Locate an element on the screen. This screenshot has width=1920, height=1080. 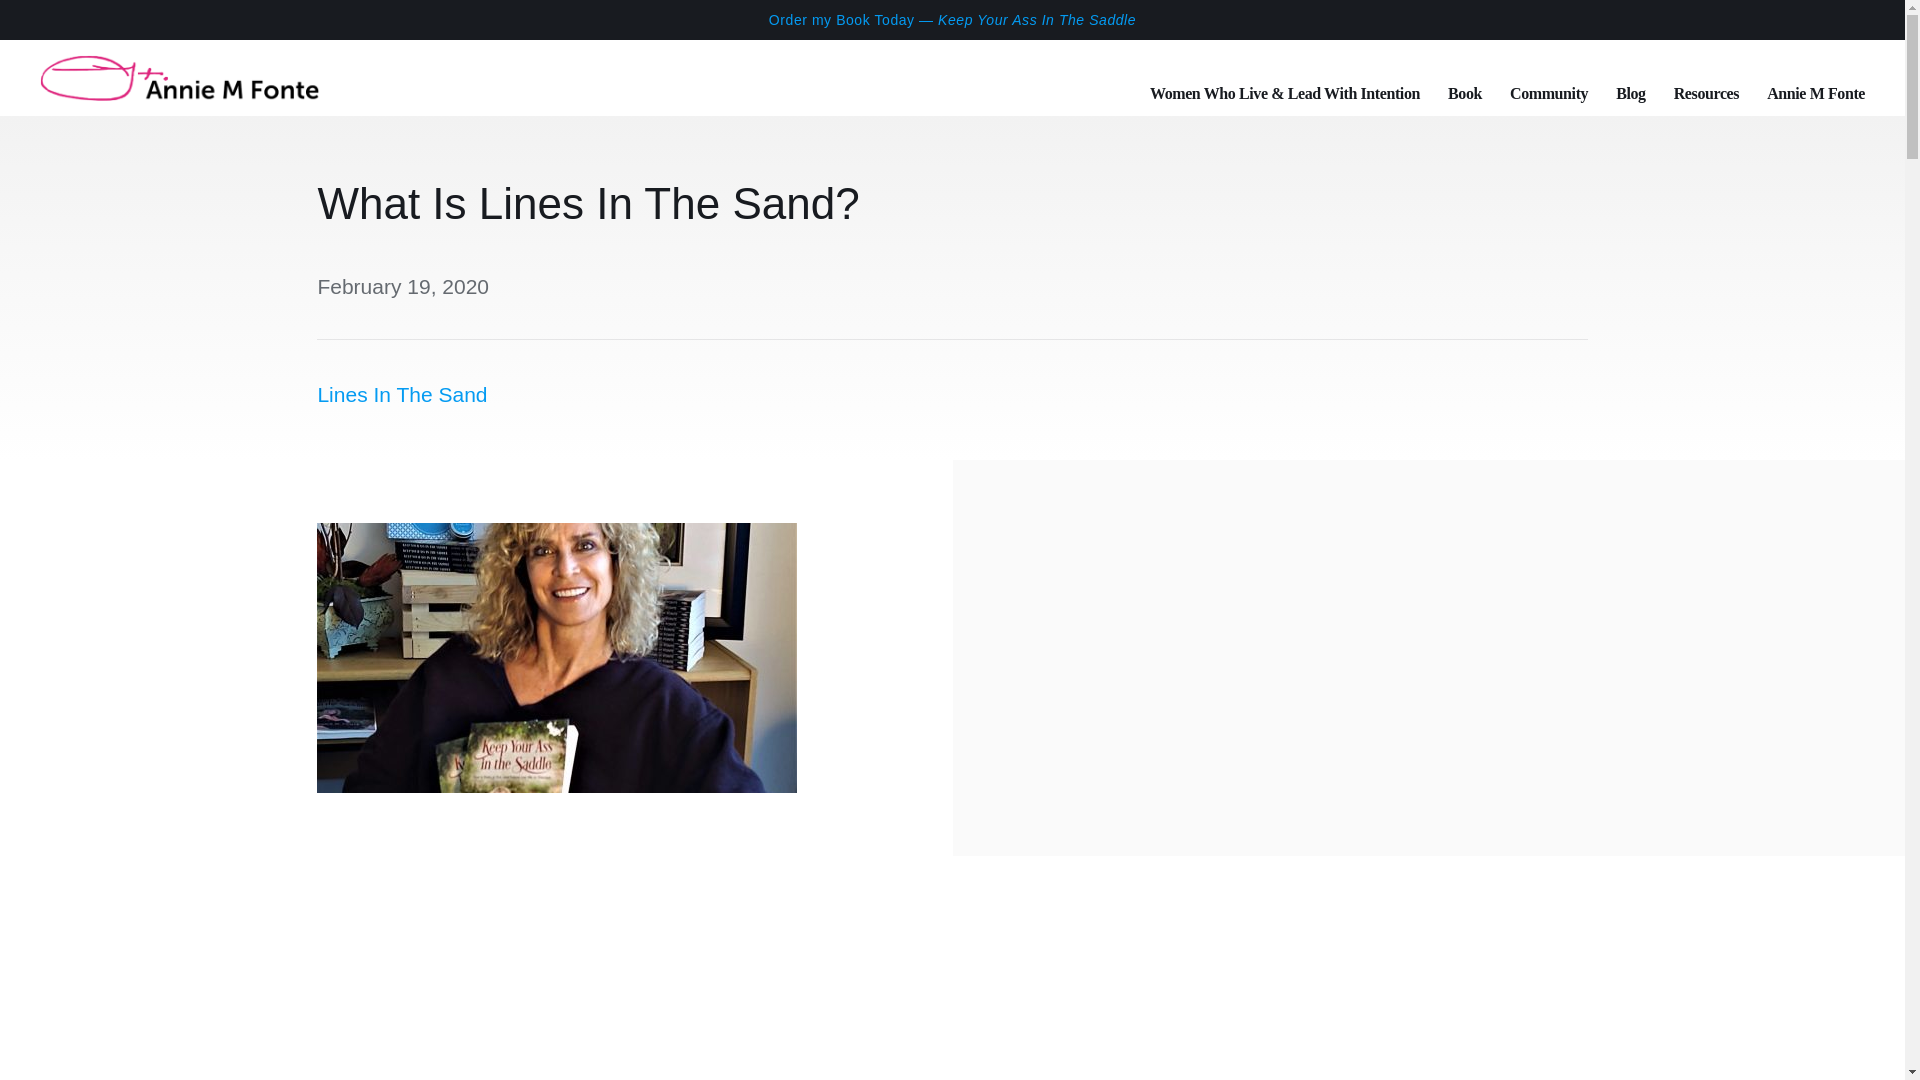
Lines In The Sand is located at coordinates (402, 394).